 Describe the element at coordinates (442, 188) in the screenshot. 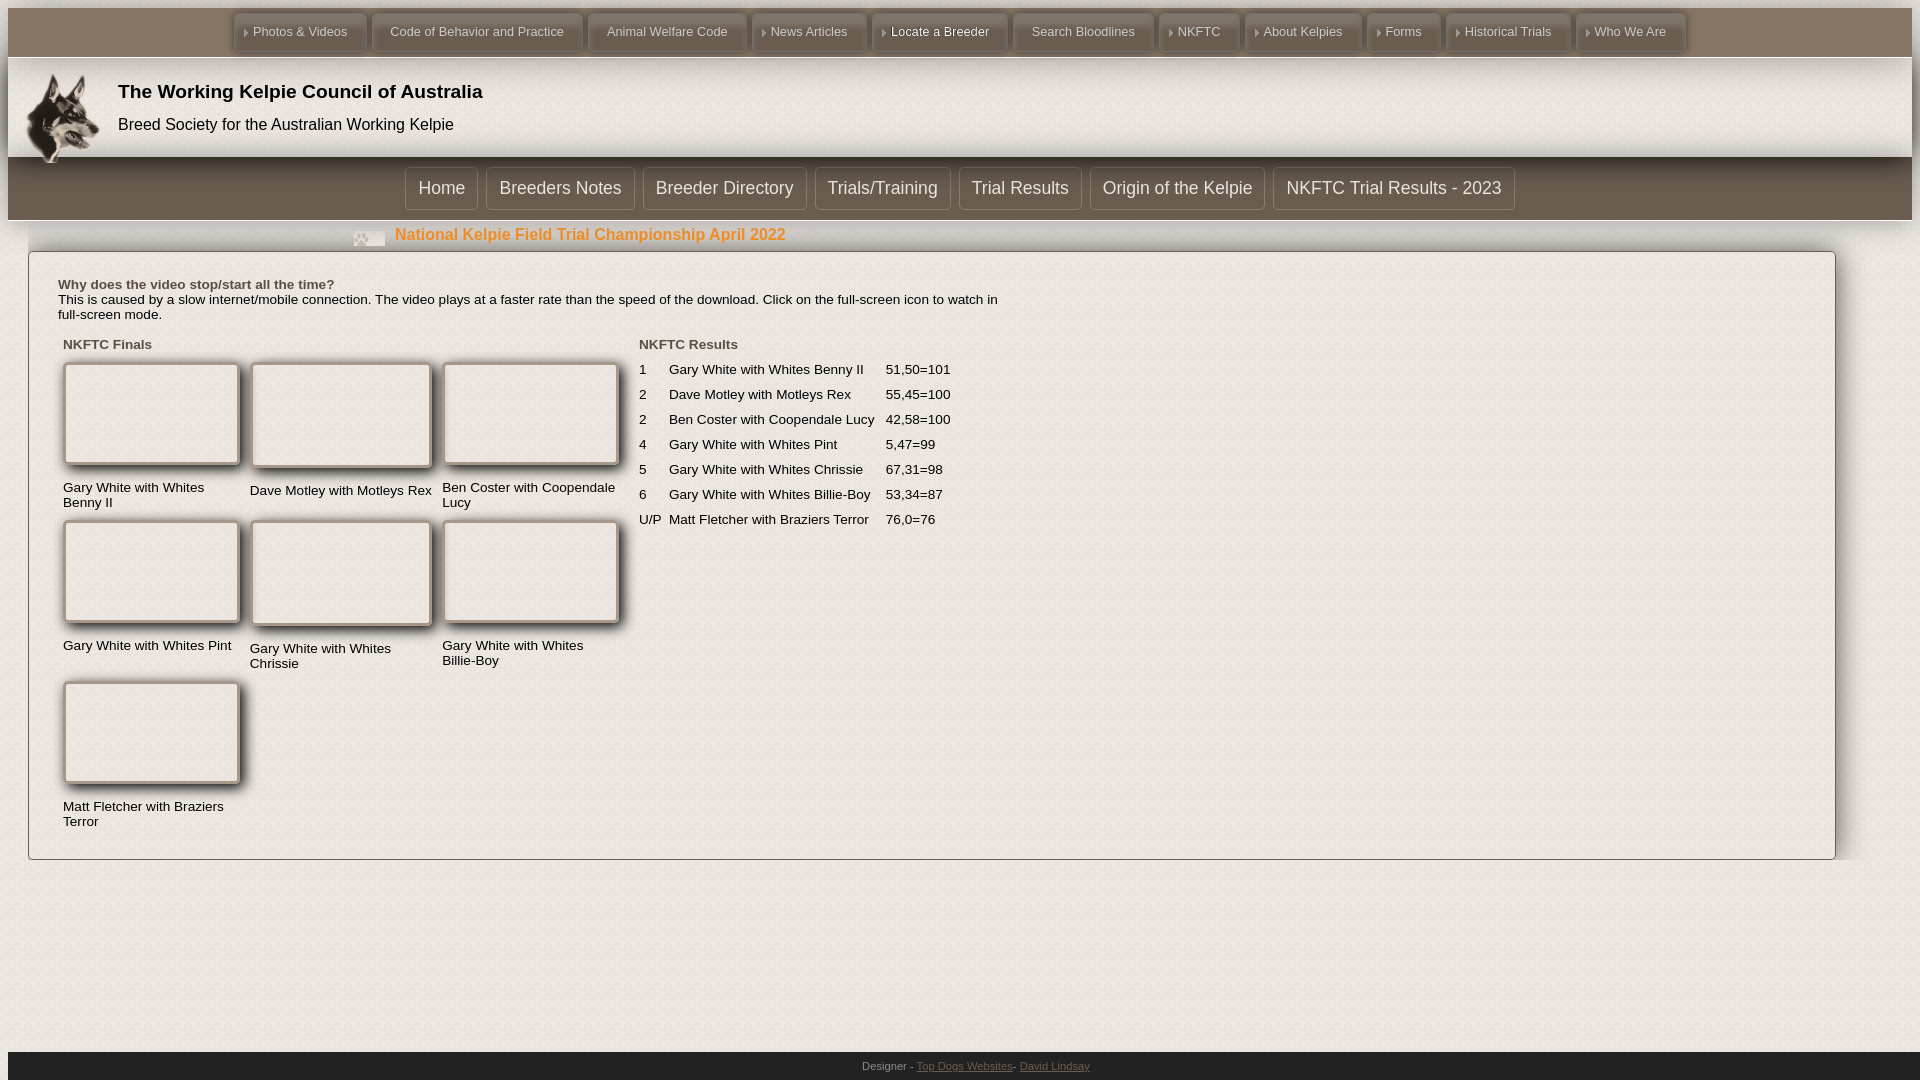

I see `Home` at that location.